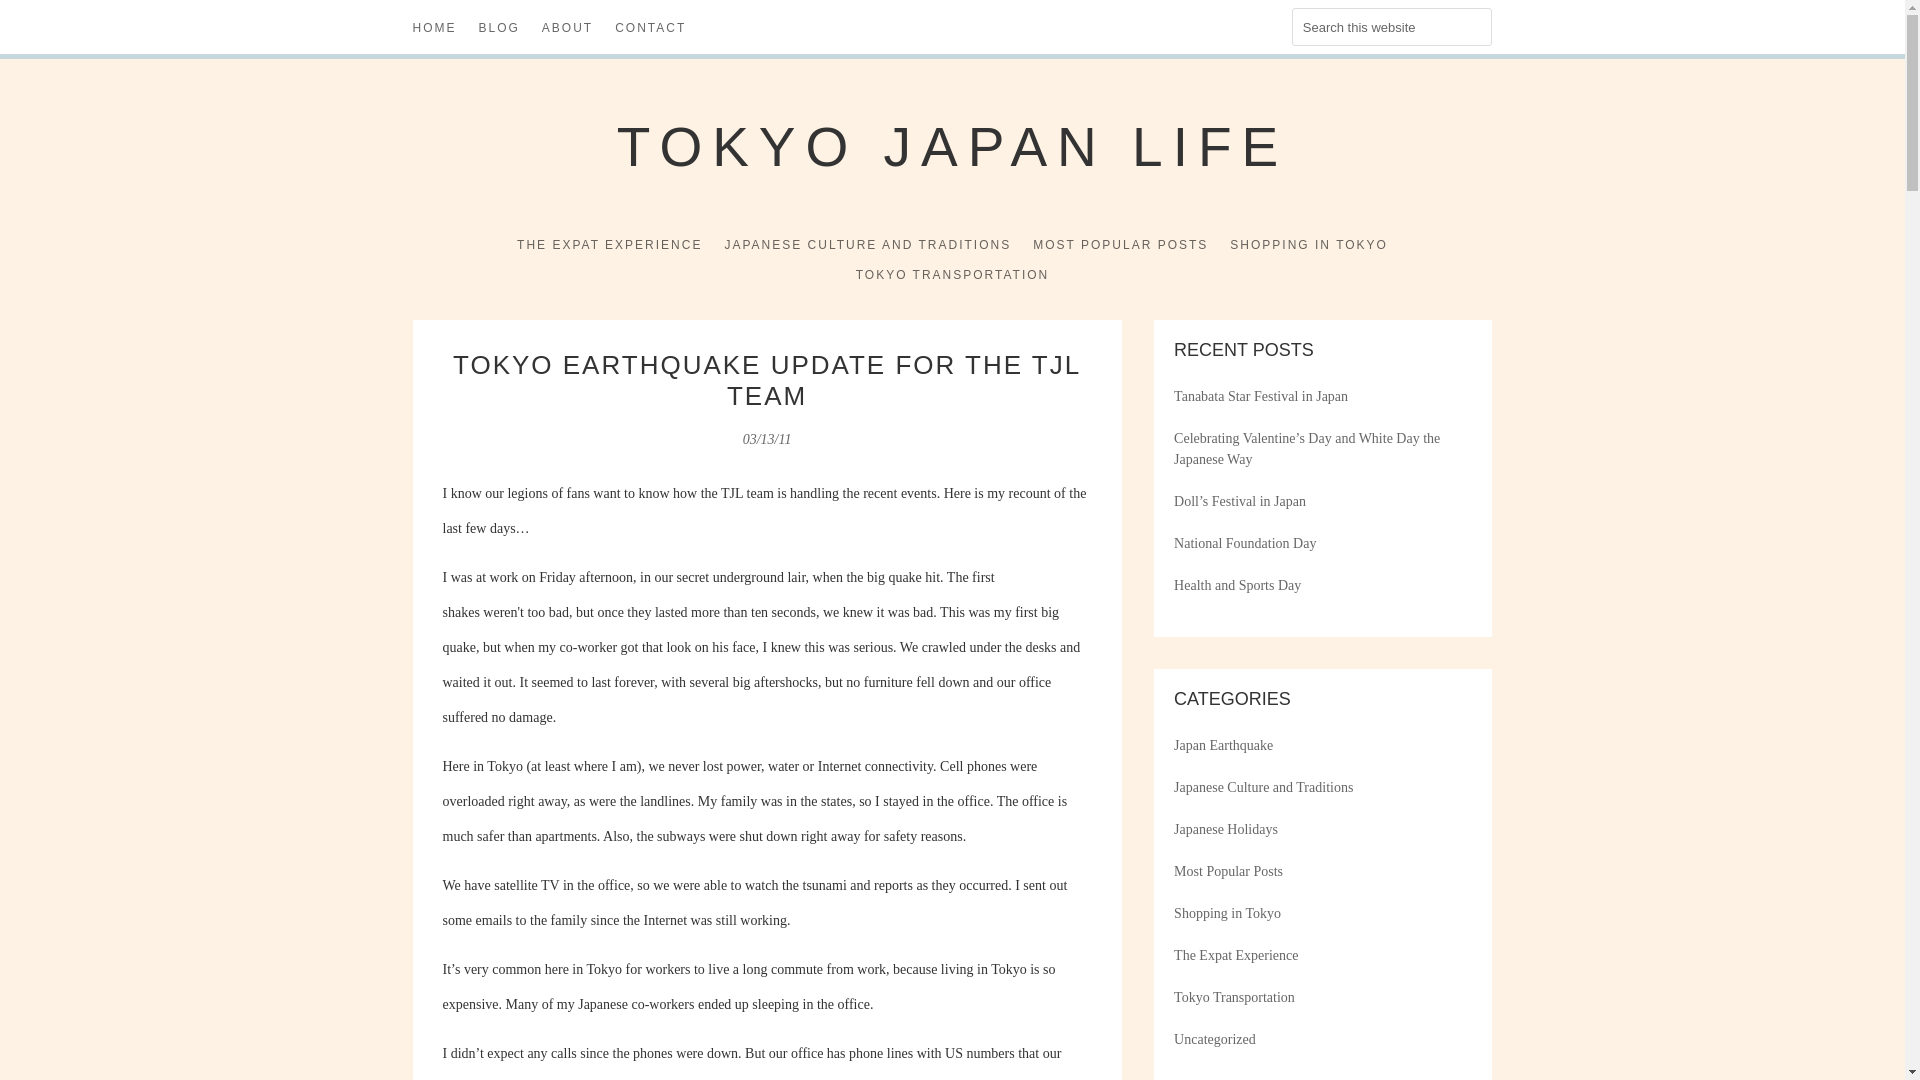 The height and width of the screenshot is (1080, 1920). What do you see at coordinates (867, 248) in the screenshot?
I see `JAPANESE CULTURE AND TRADITIONS` at bounding box center [867, 248].